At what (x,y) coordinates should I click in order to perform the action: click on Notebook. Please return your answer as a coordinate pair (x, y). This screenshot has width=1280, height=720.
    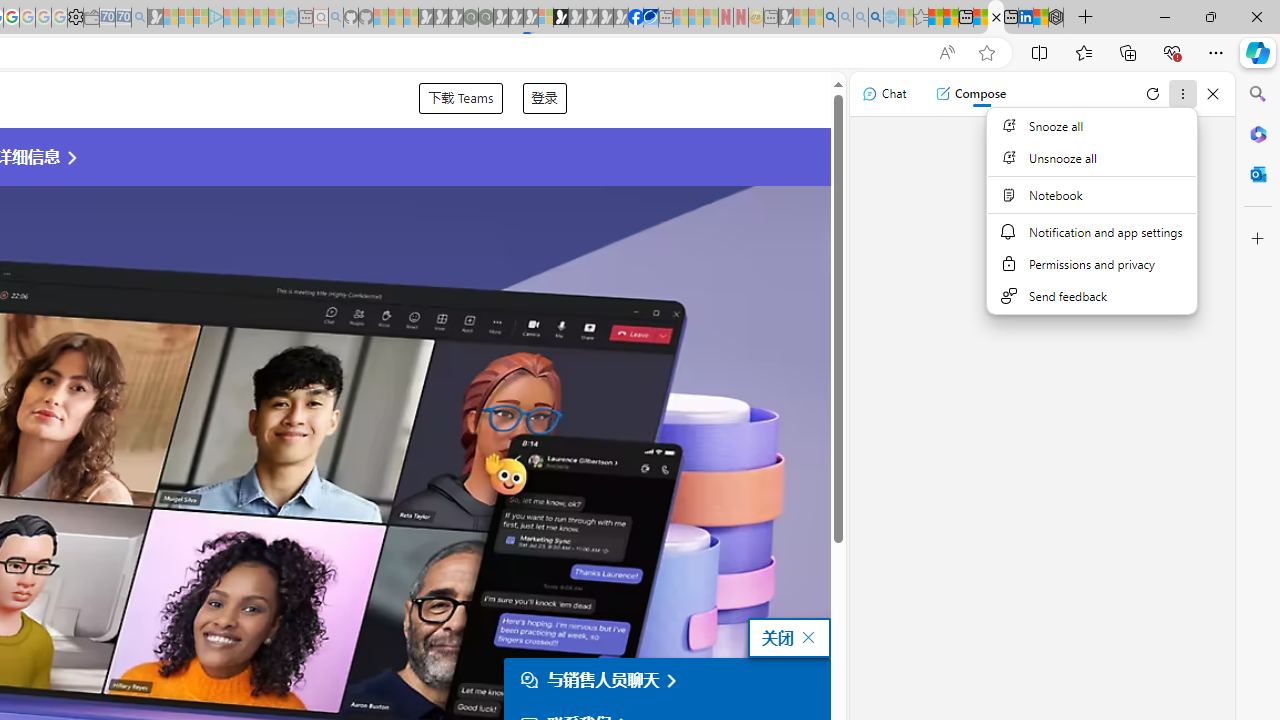
    Looking at the image, I should click on (1091, 194).